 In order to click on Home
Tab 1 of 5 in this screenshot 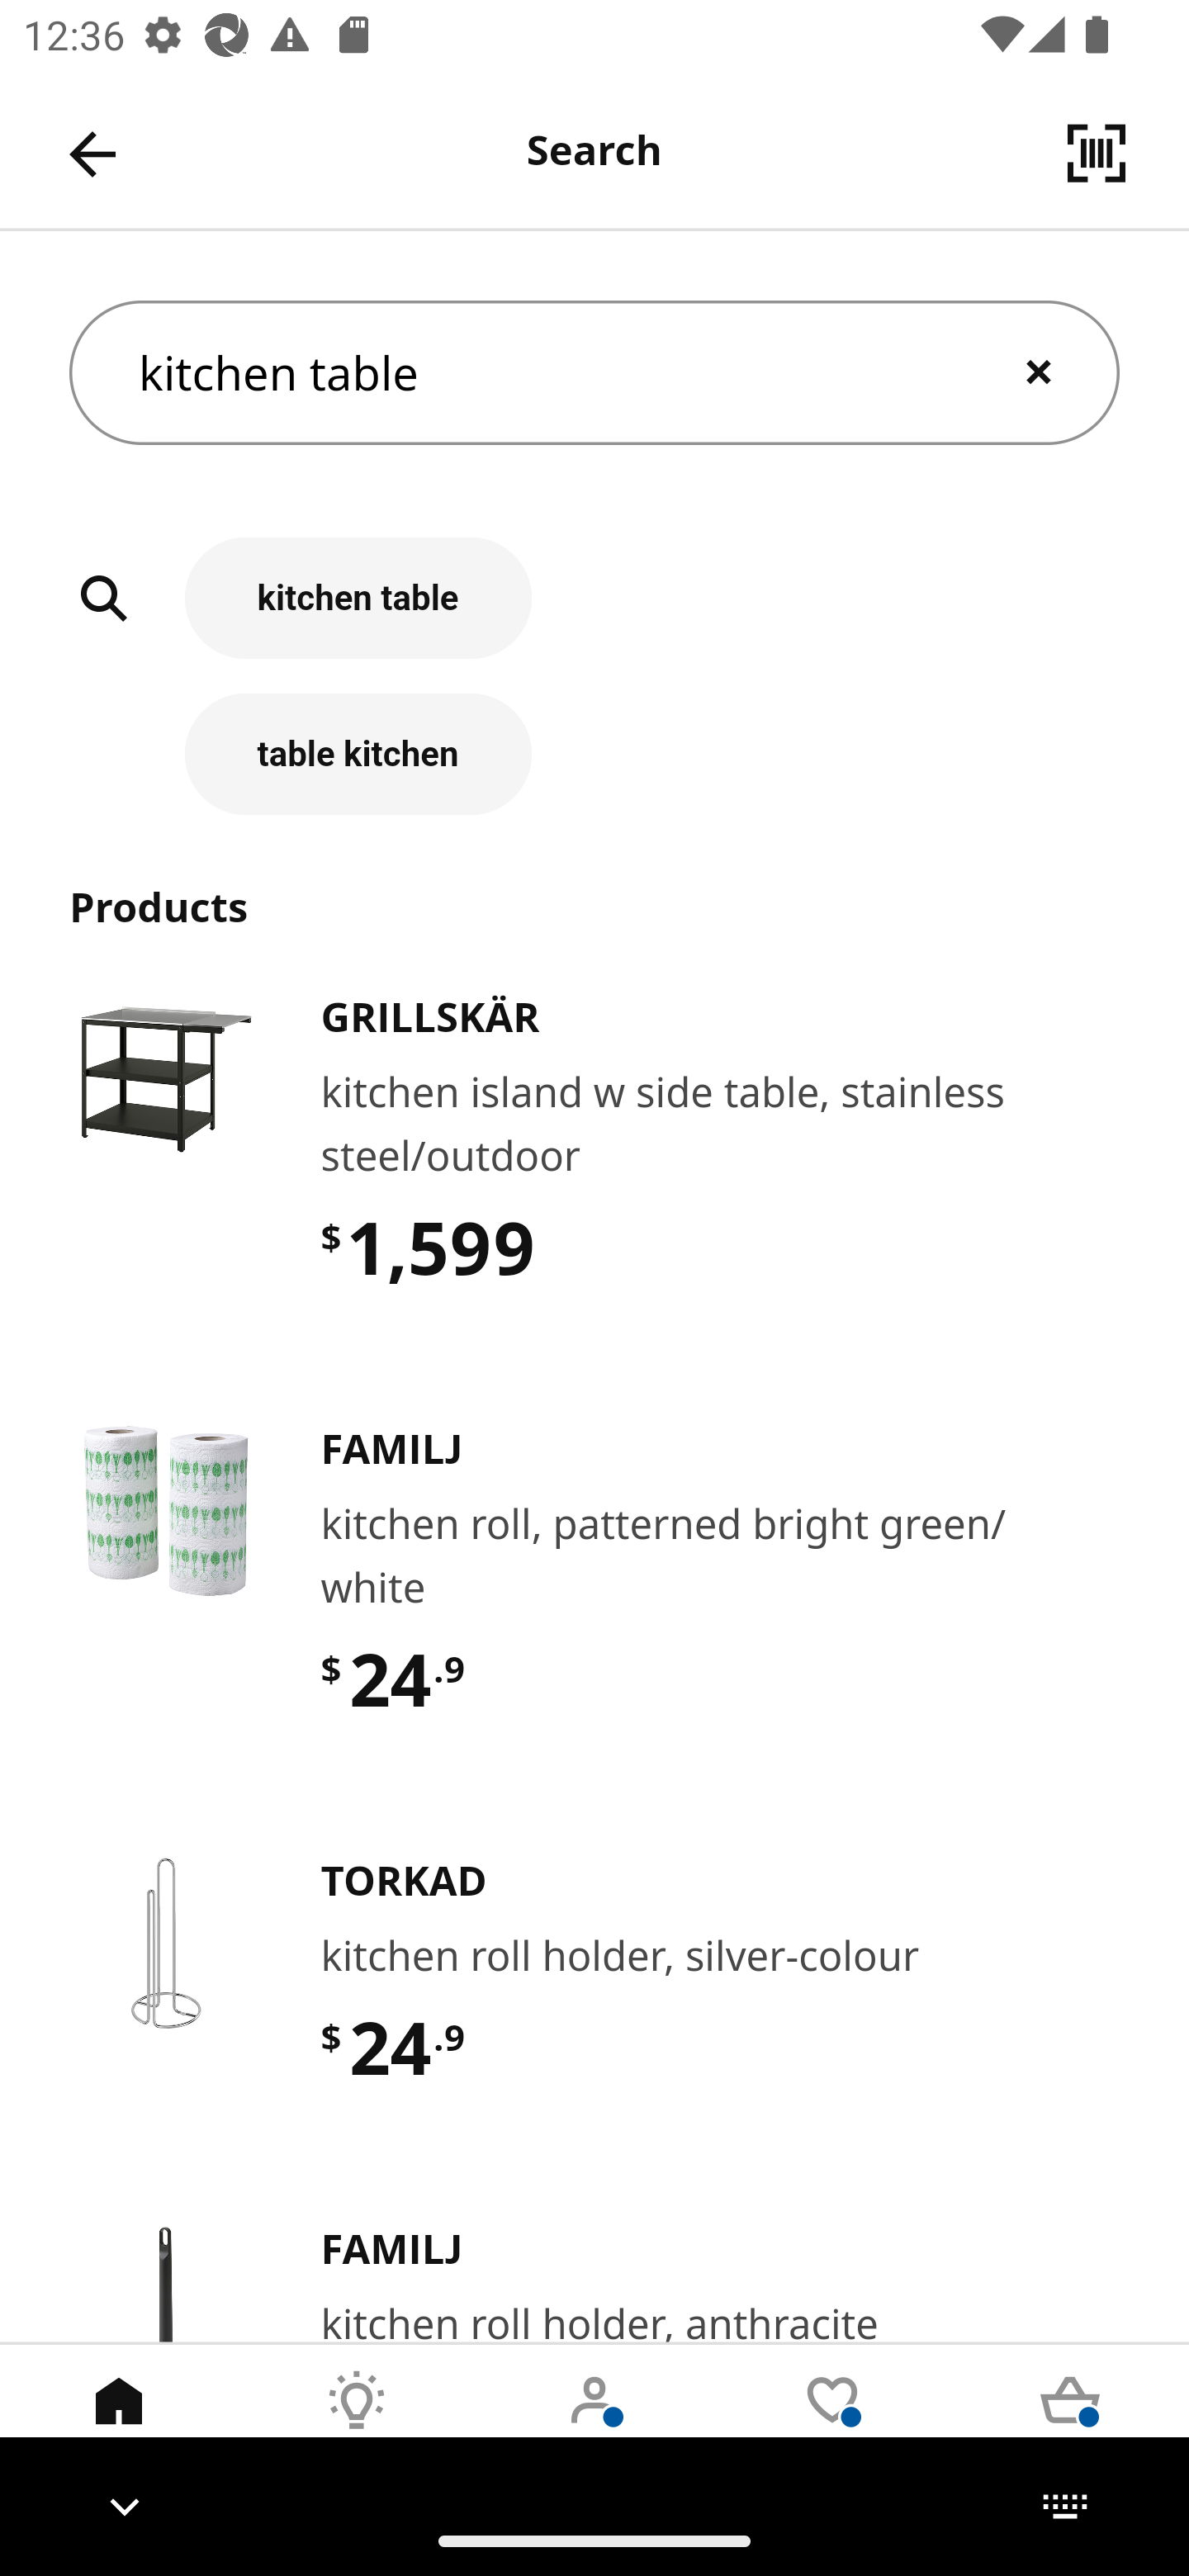, I will do `click(119, 2425)`.